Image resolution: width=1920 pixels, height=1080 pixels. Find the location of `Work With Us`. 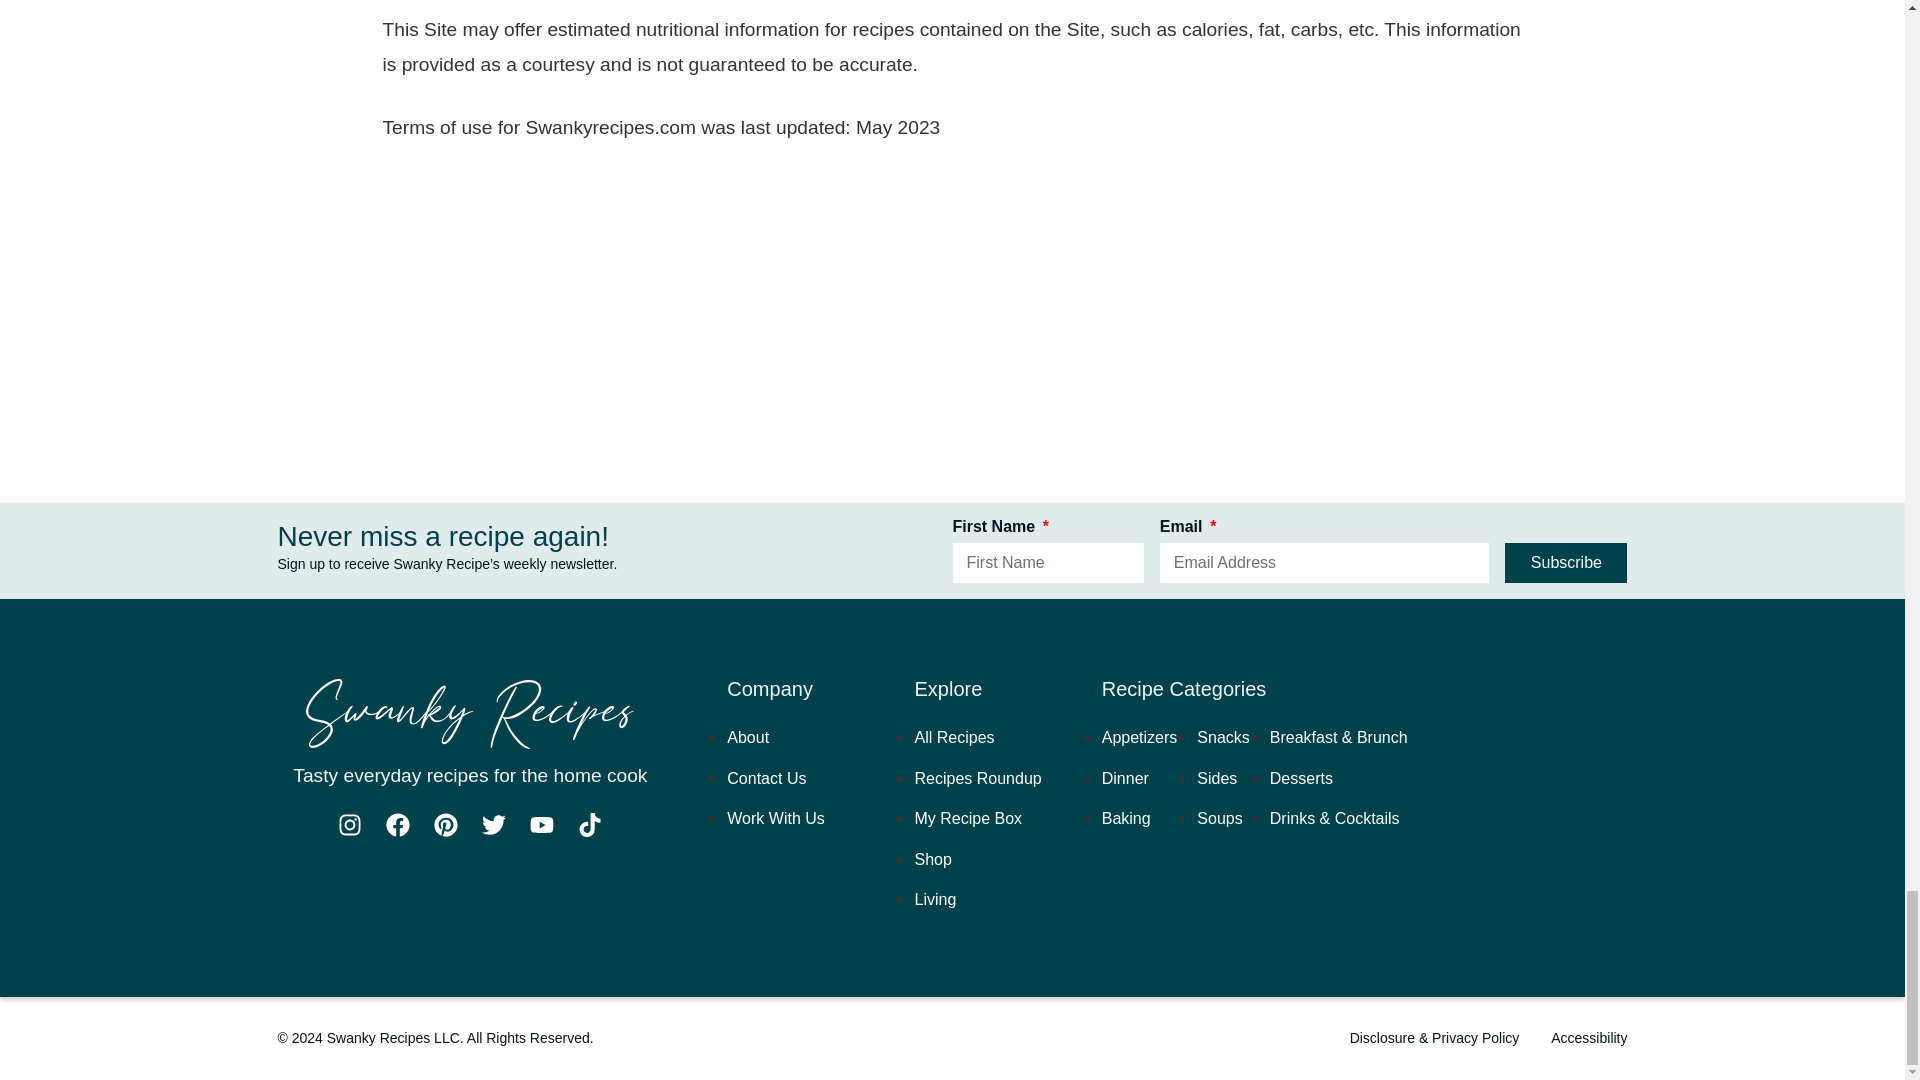

Work With Us is located at coordinates (775, 818).